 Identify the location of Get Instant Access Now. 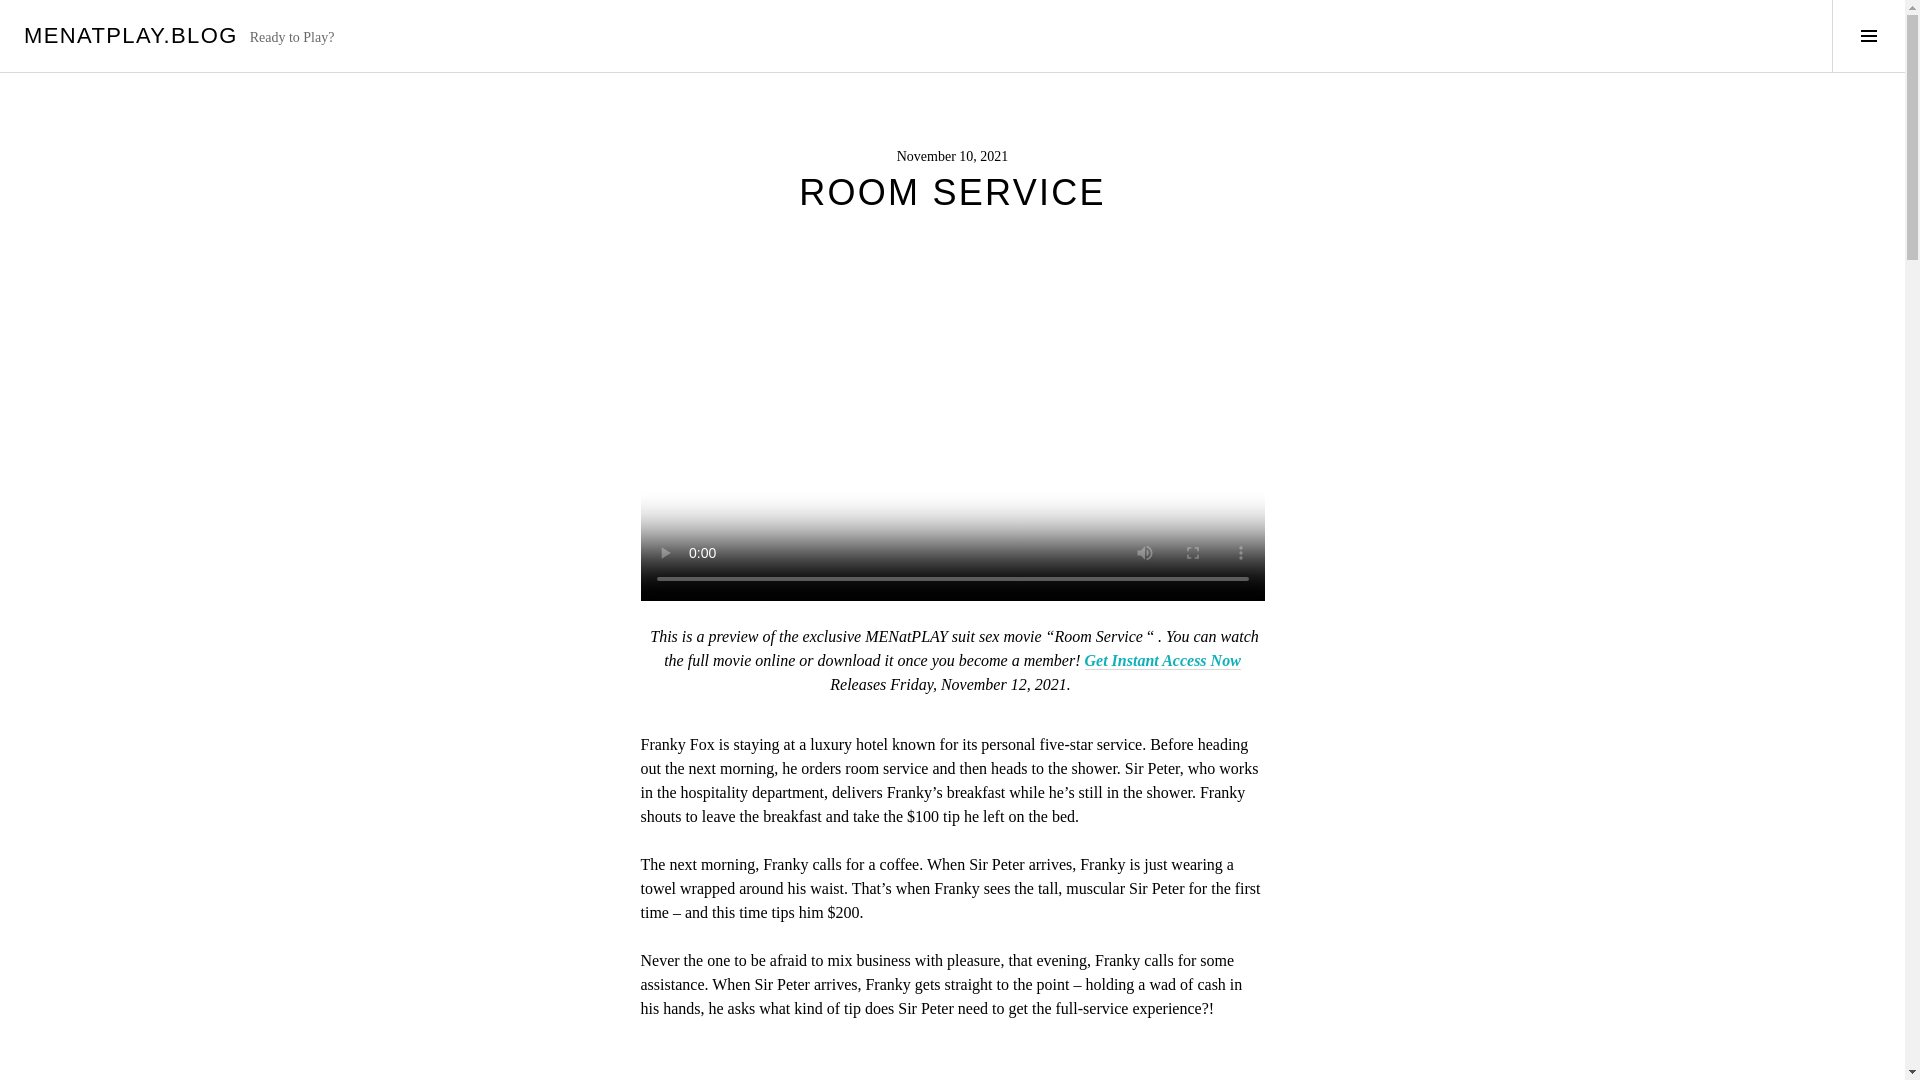
(1162, 660).